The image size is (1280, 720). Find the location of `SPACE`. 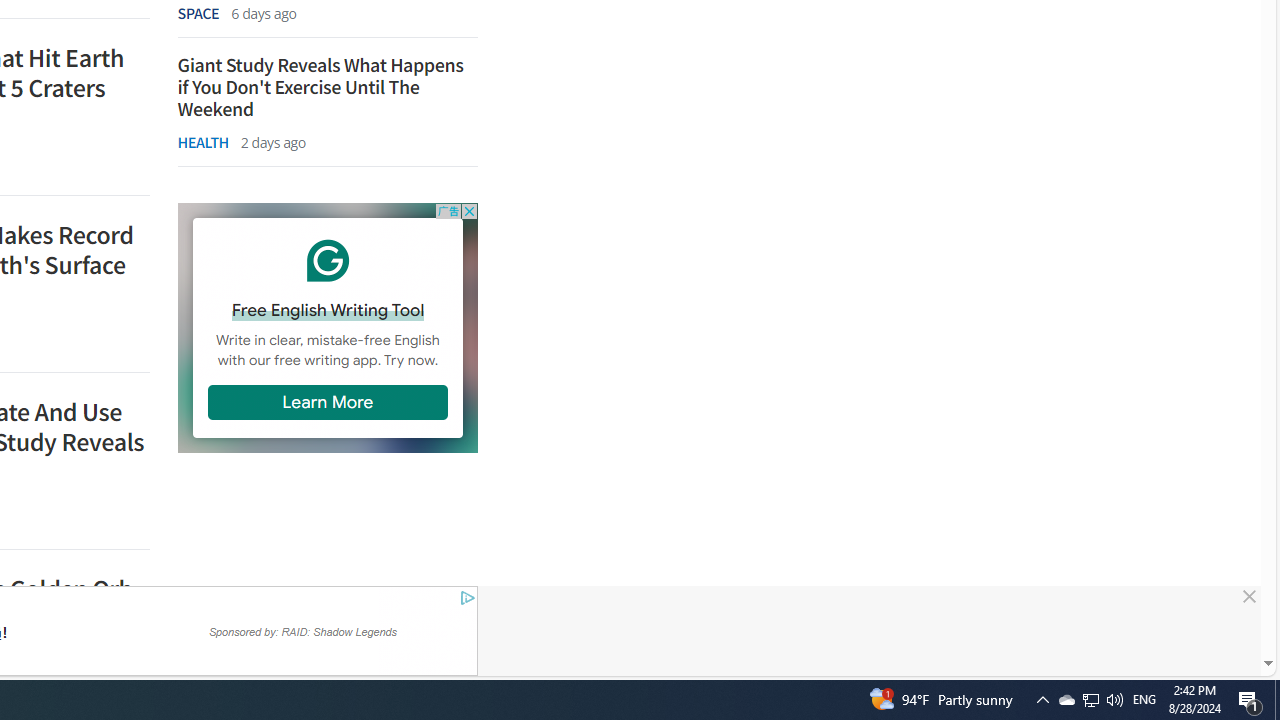

SPACE is located at coordinates (198, 12).